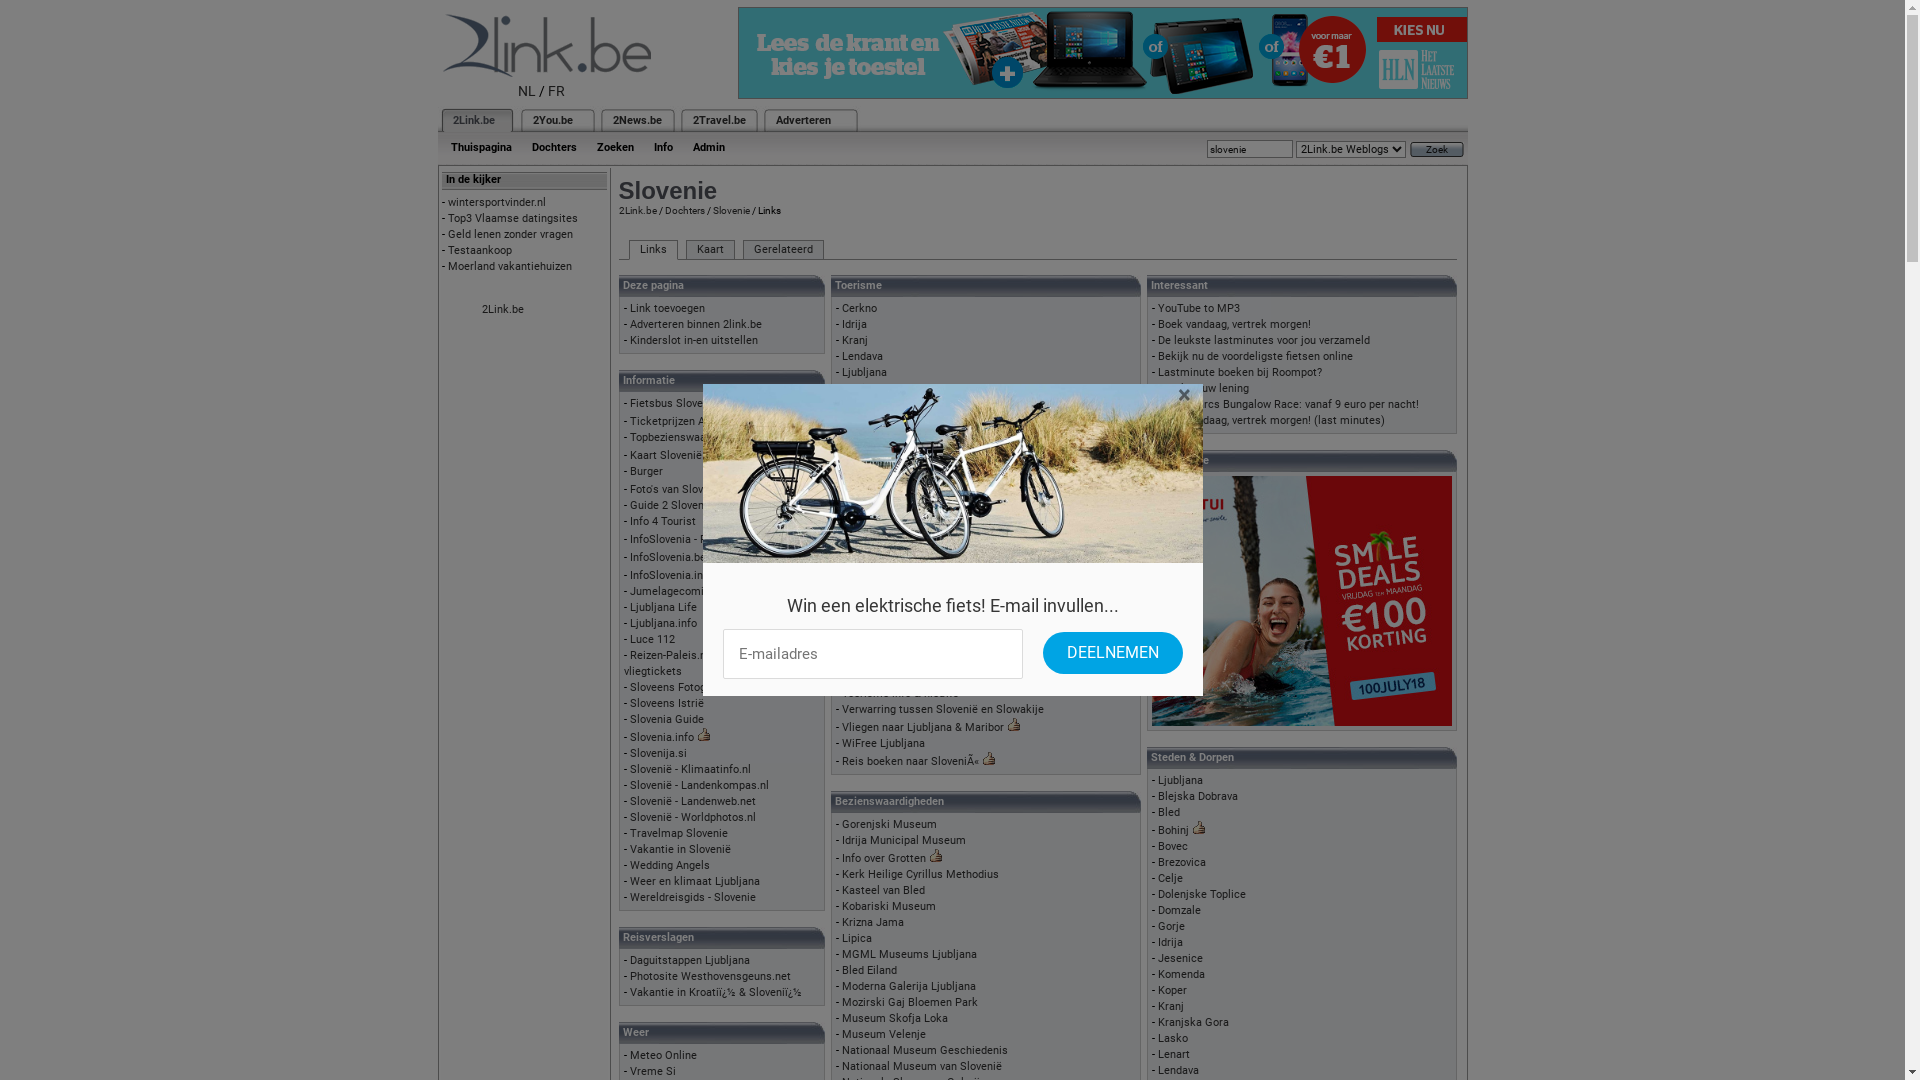 Image resolution: width=1920 pixels, height=1080 pixels. Describe the element at coordinates (895, 1018) in the screenshot. I see `Museum Skofja Loka` at that location.